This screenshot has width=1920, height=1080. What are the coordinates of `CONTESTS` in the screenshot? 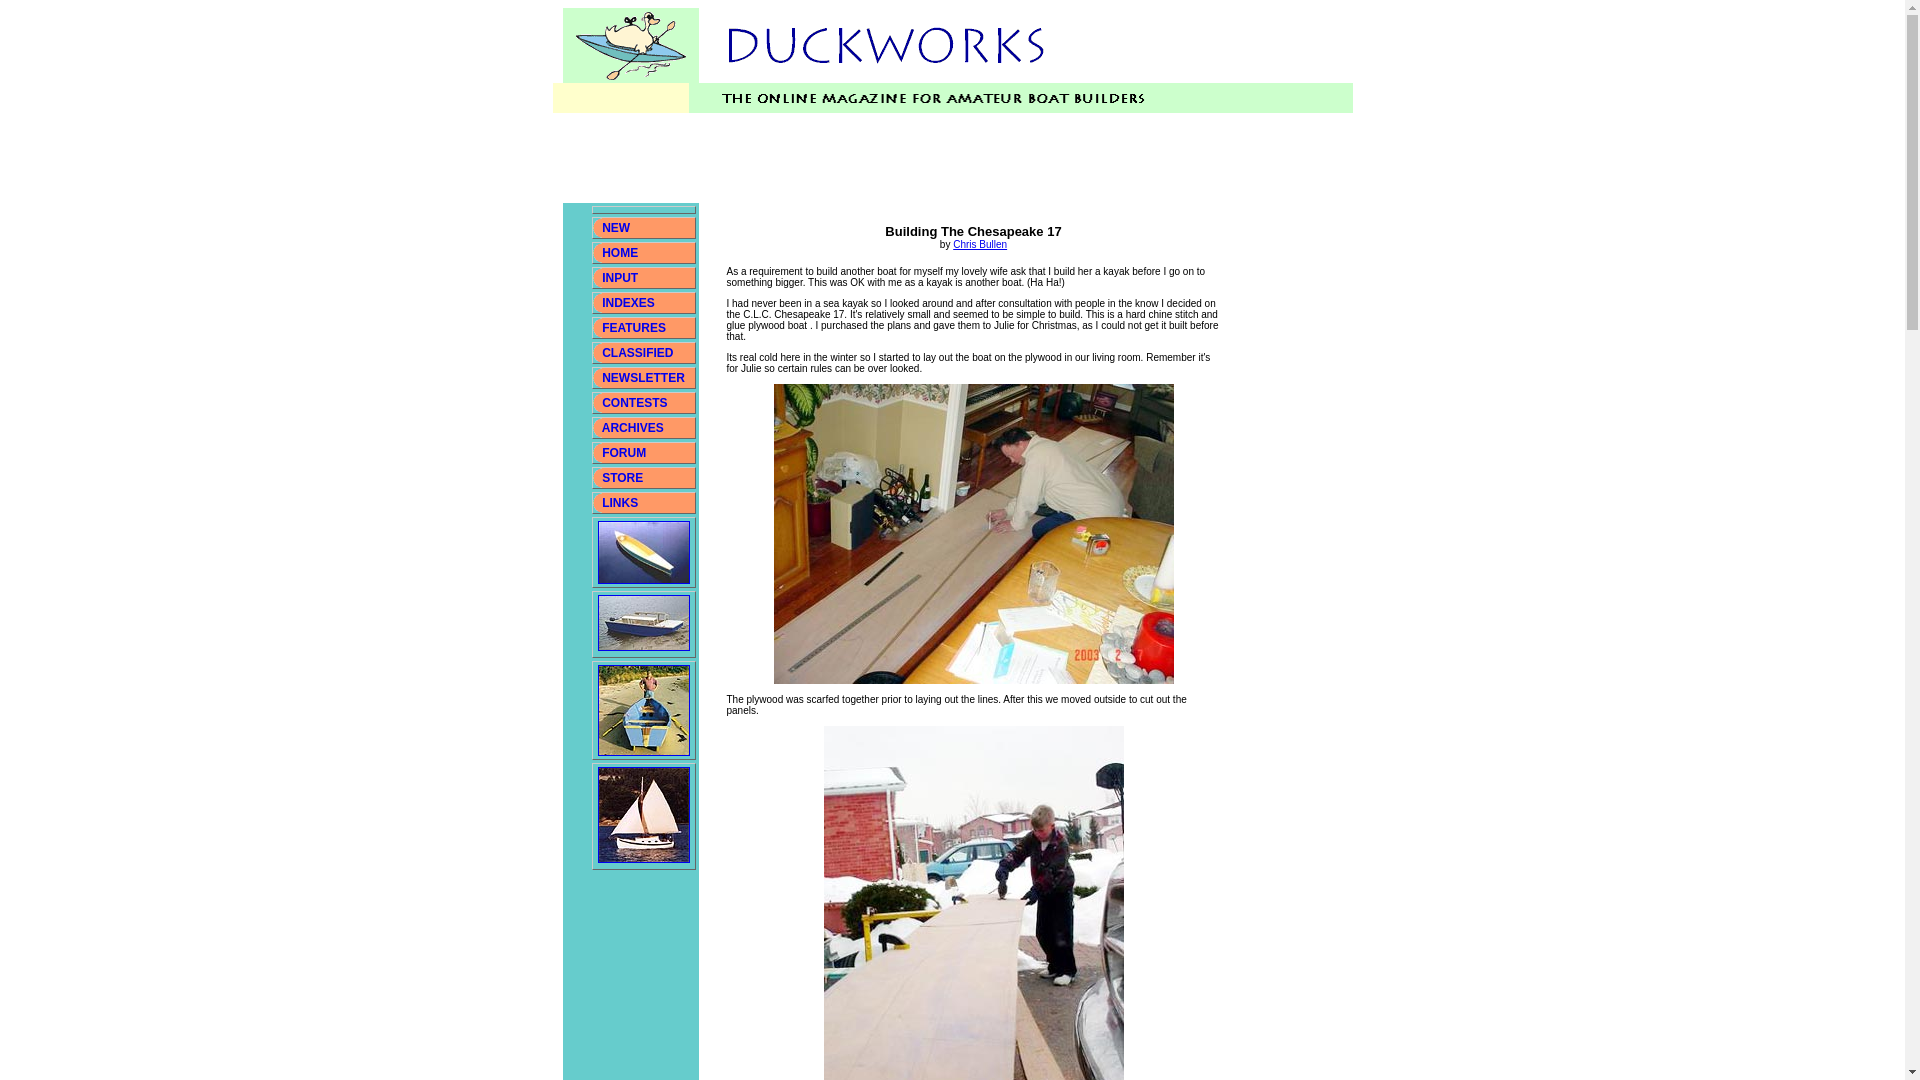 It's located at (634, 403).